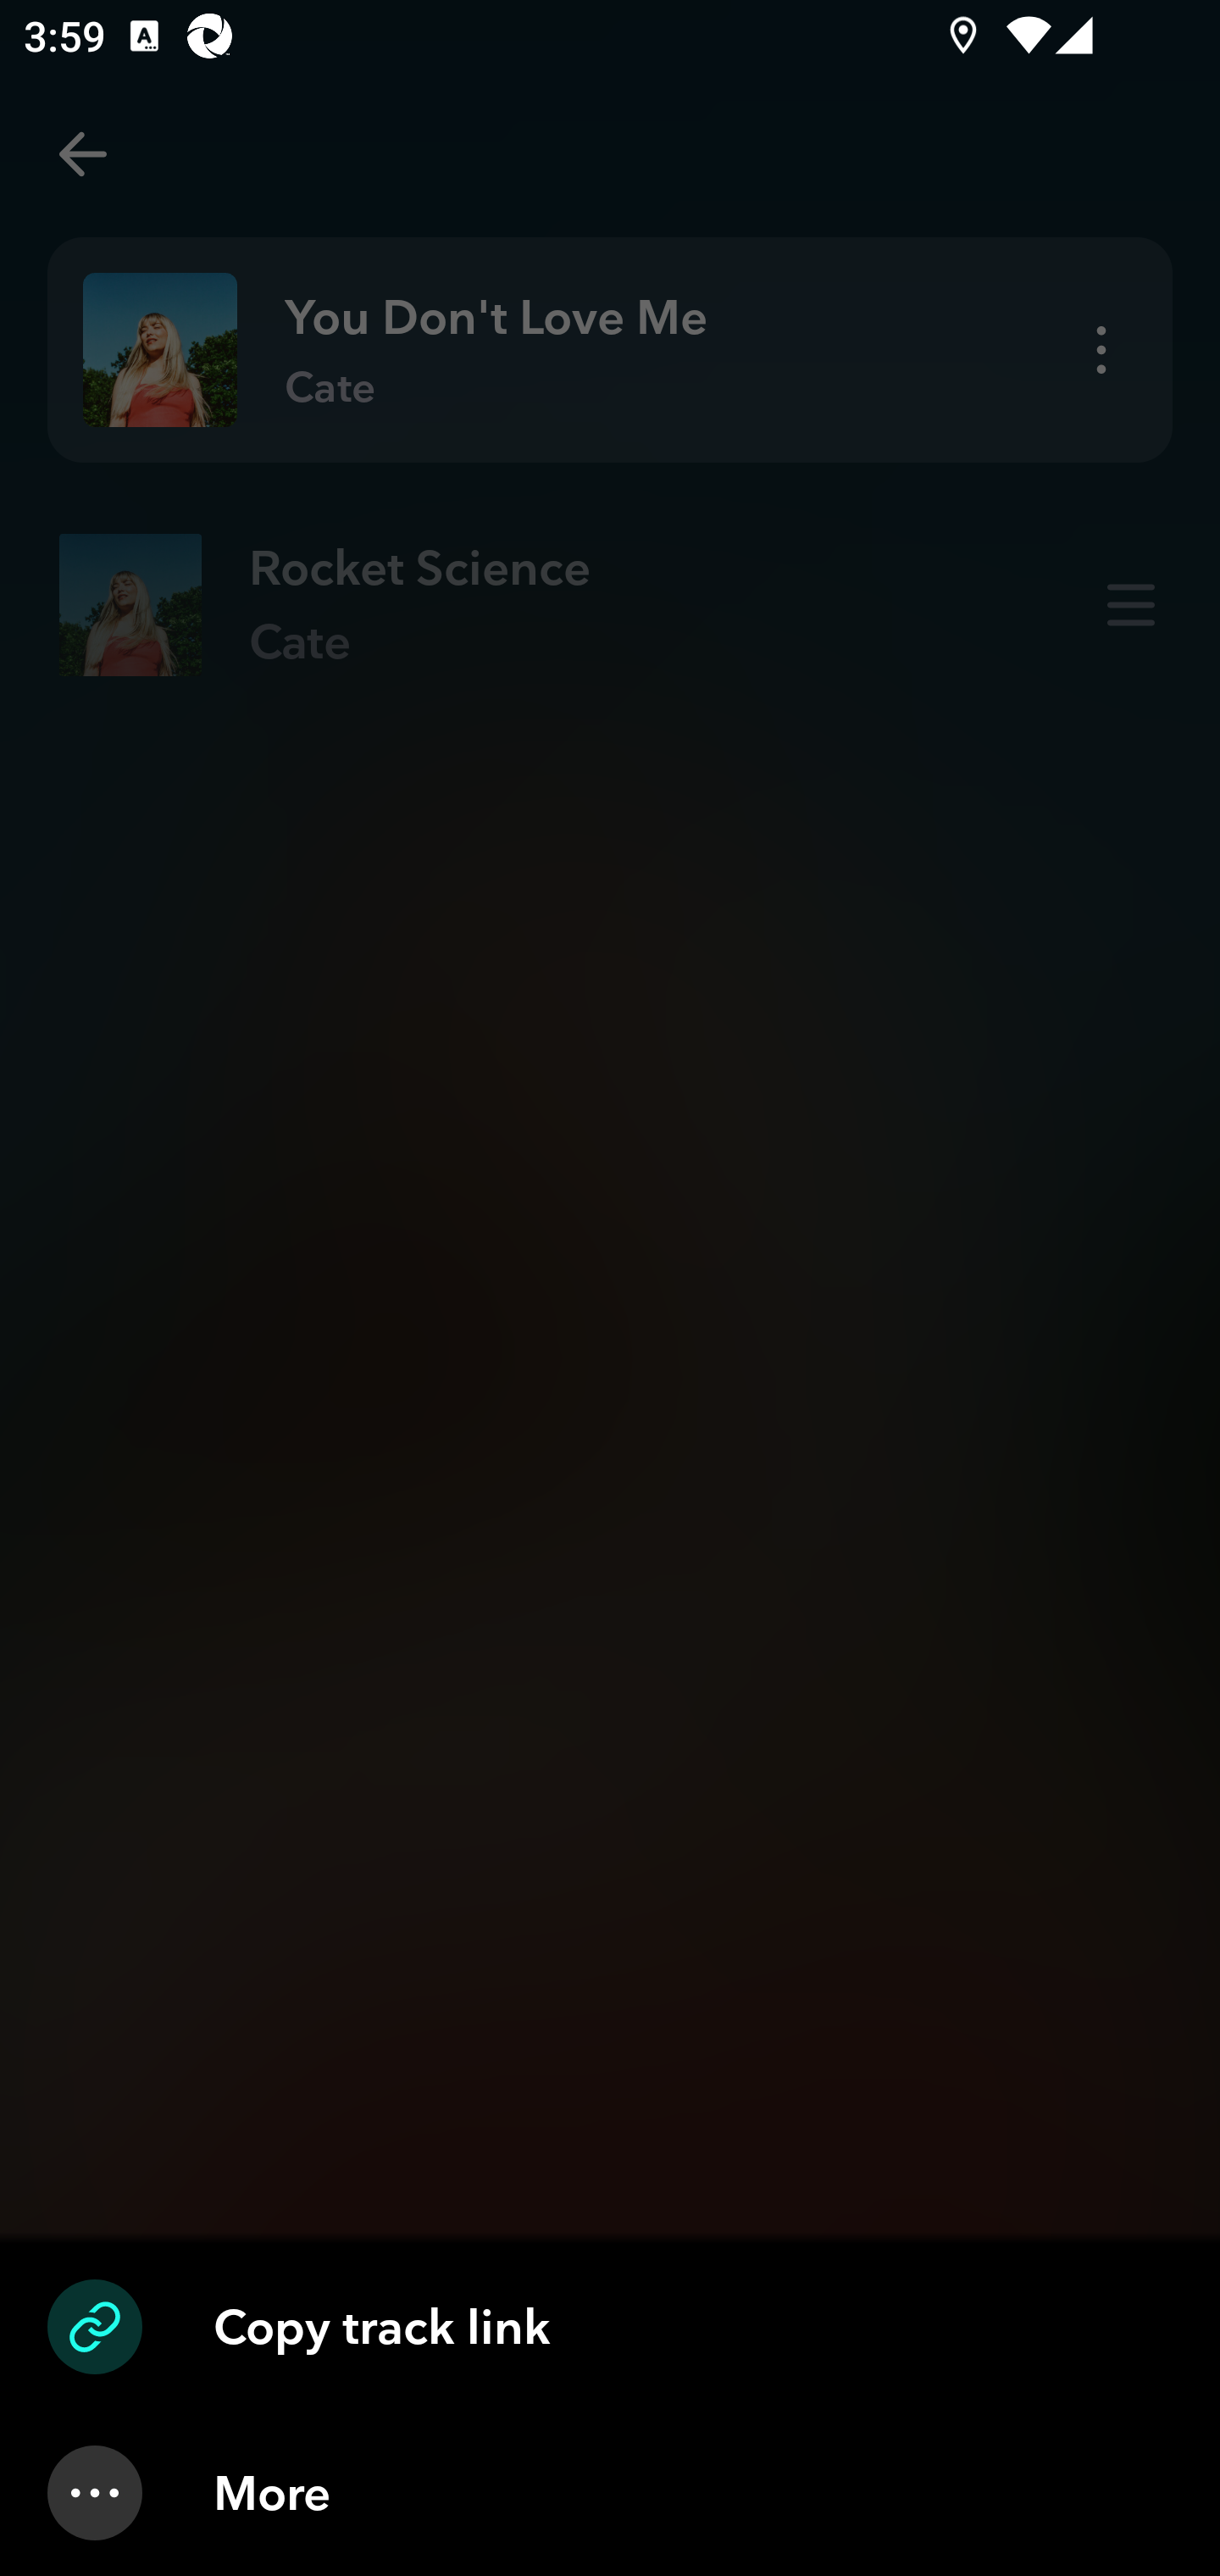 This screenshot has width=1220, height=2576. What do you see at coordinates (610, 2493) in the screenshot?
I see `More` at bounding box center [610, 2493].